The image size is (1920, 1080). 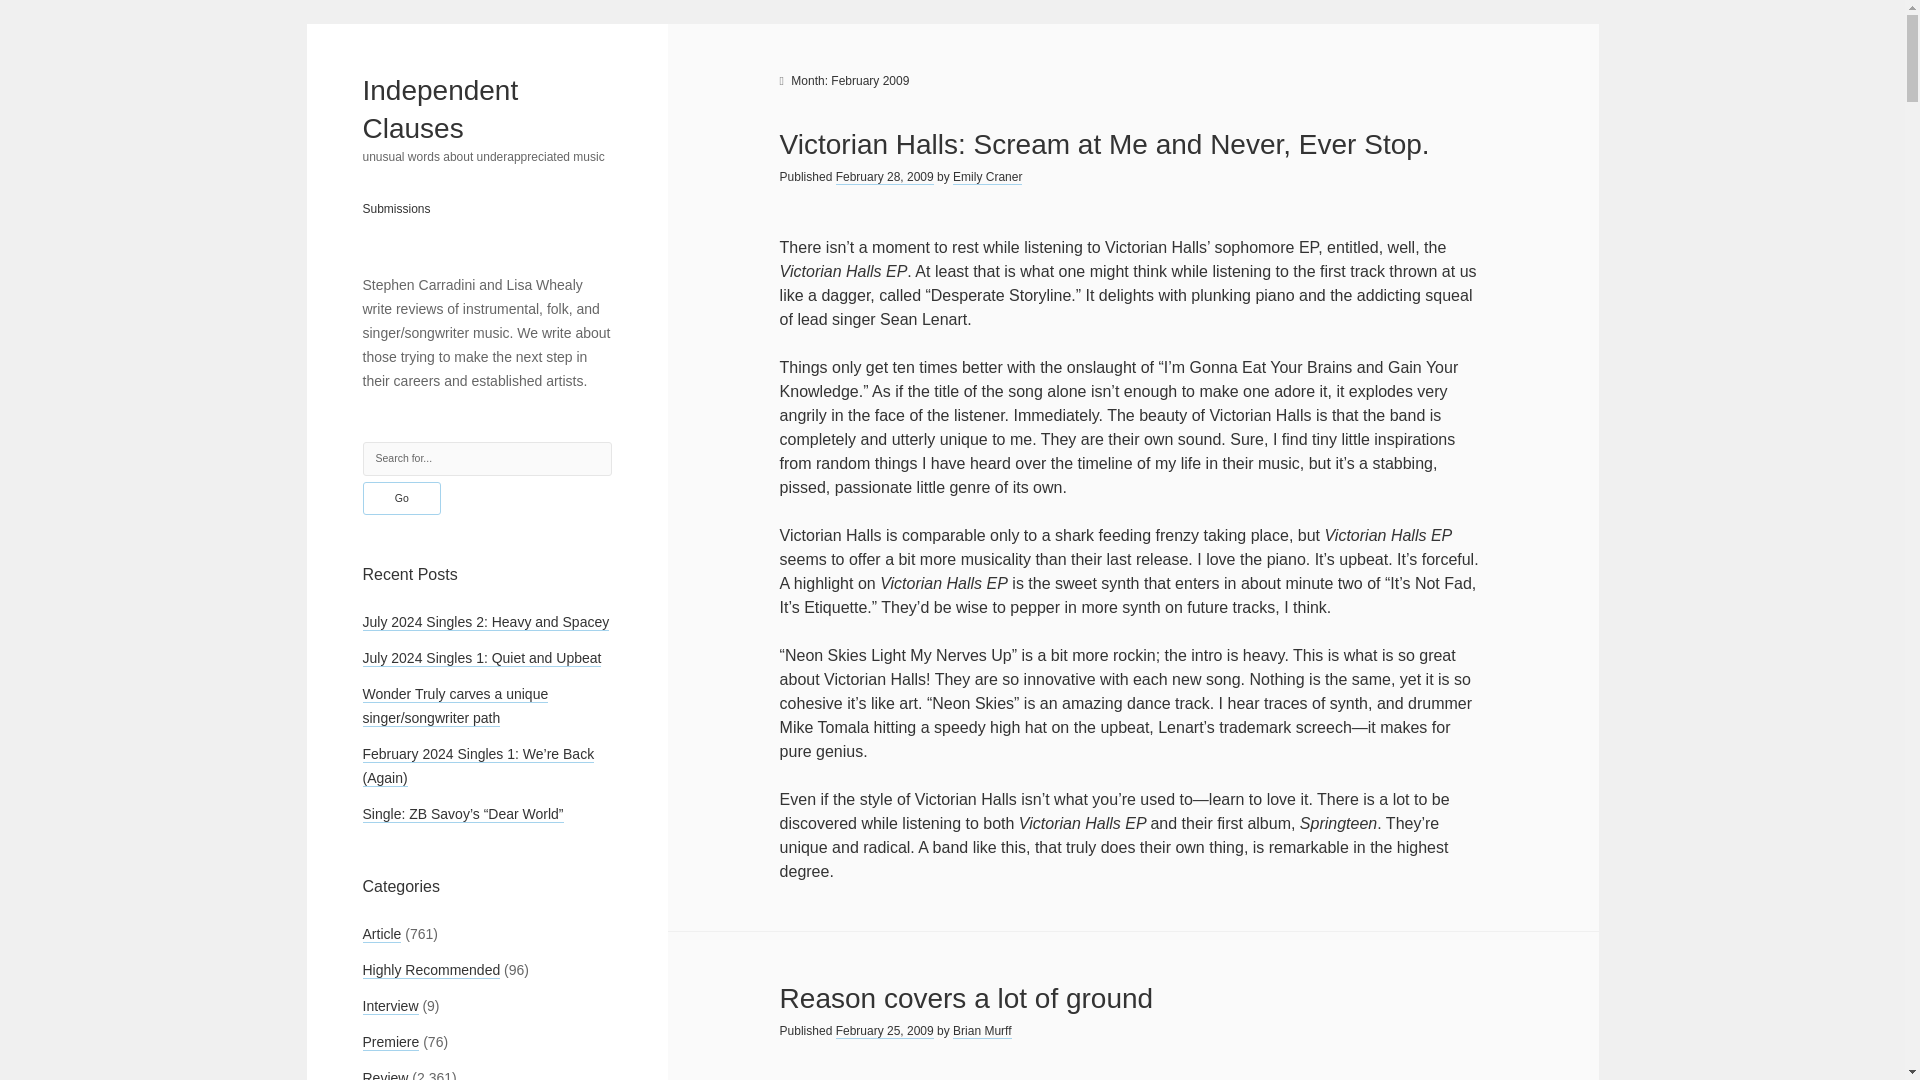 I want to click on July 2024 Singles 2: Heavy and Spacey, so click(x=485, y=622).